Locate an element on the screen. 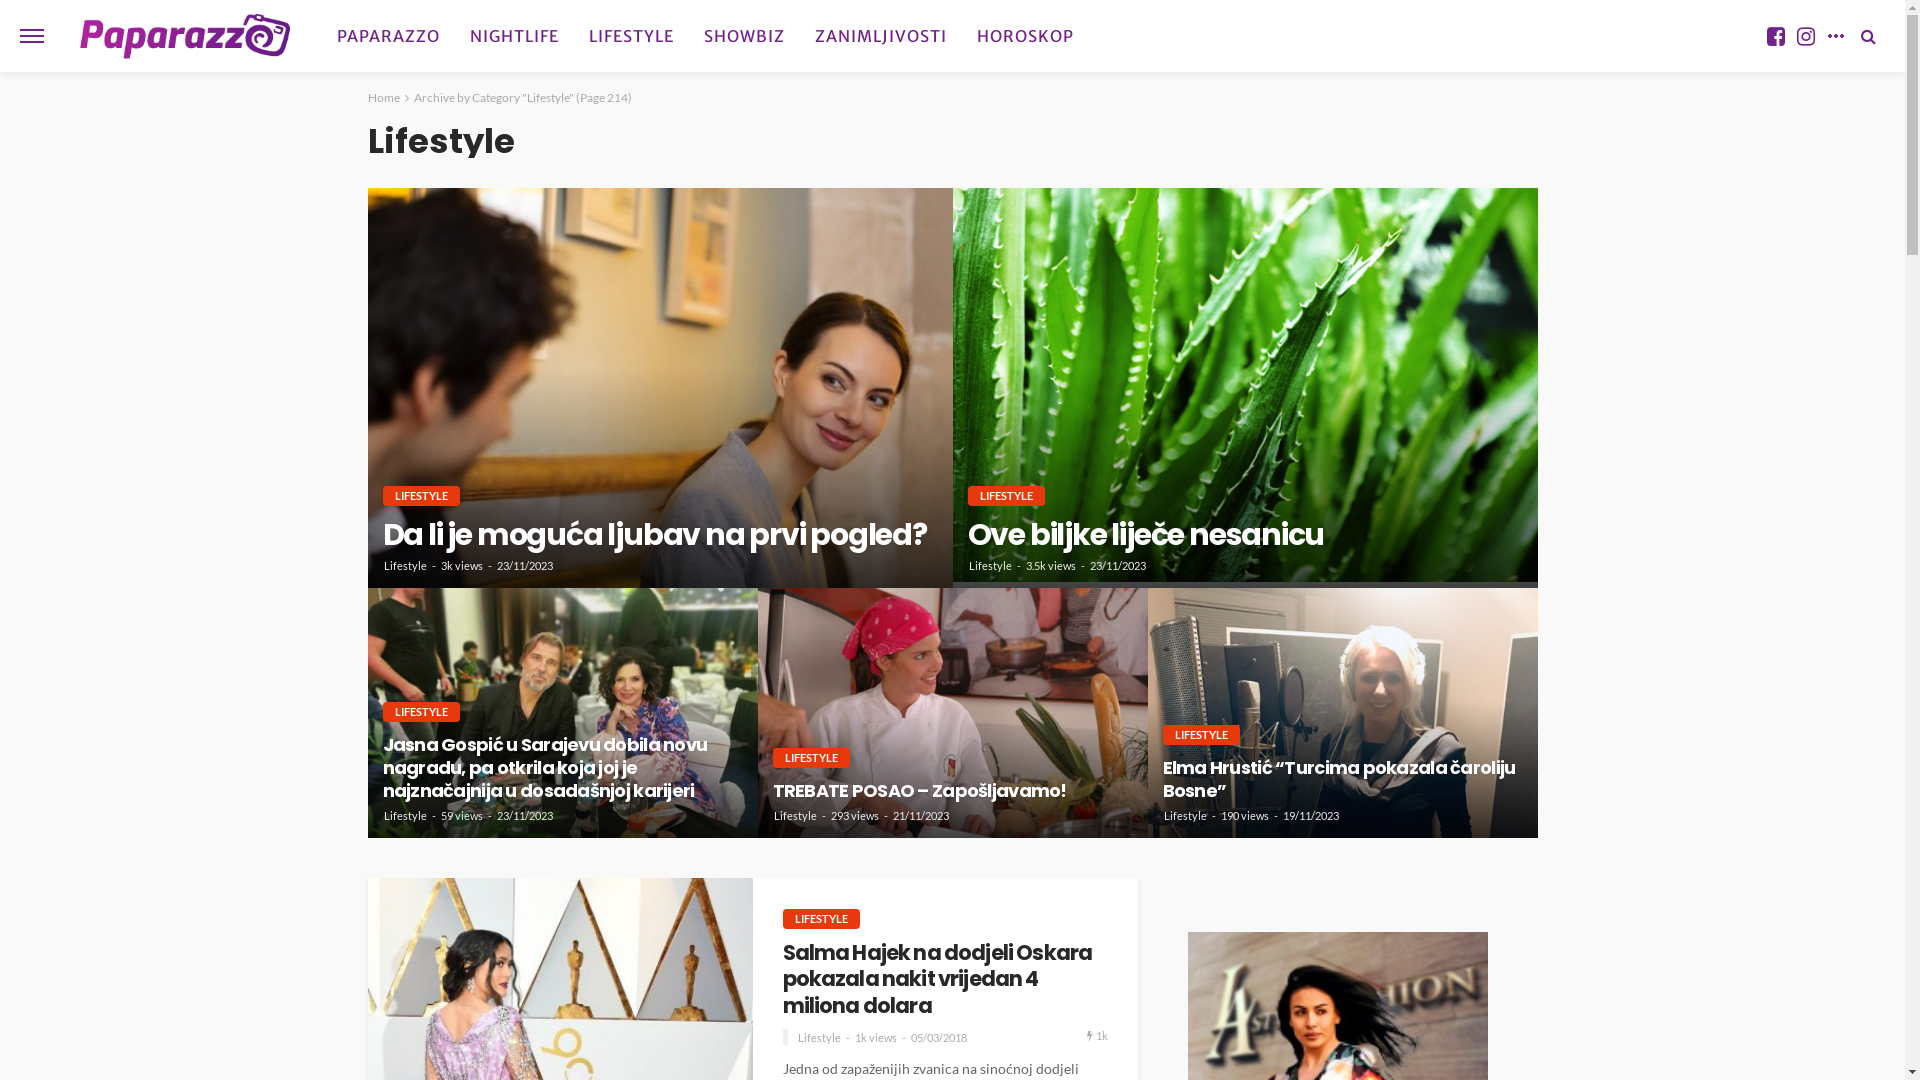 This screenshot has width=1920, height=1080. Lifestyle is located at coordinates (1186, 816).